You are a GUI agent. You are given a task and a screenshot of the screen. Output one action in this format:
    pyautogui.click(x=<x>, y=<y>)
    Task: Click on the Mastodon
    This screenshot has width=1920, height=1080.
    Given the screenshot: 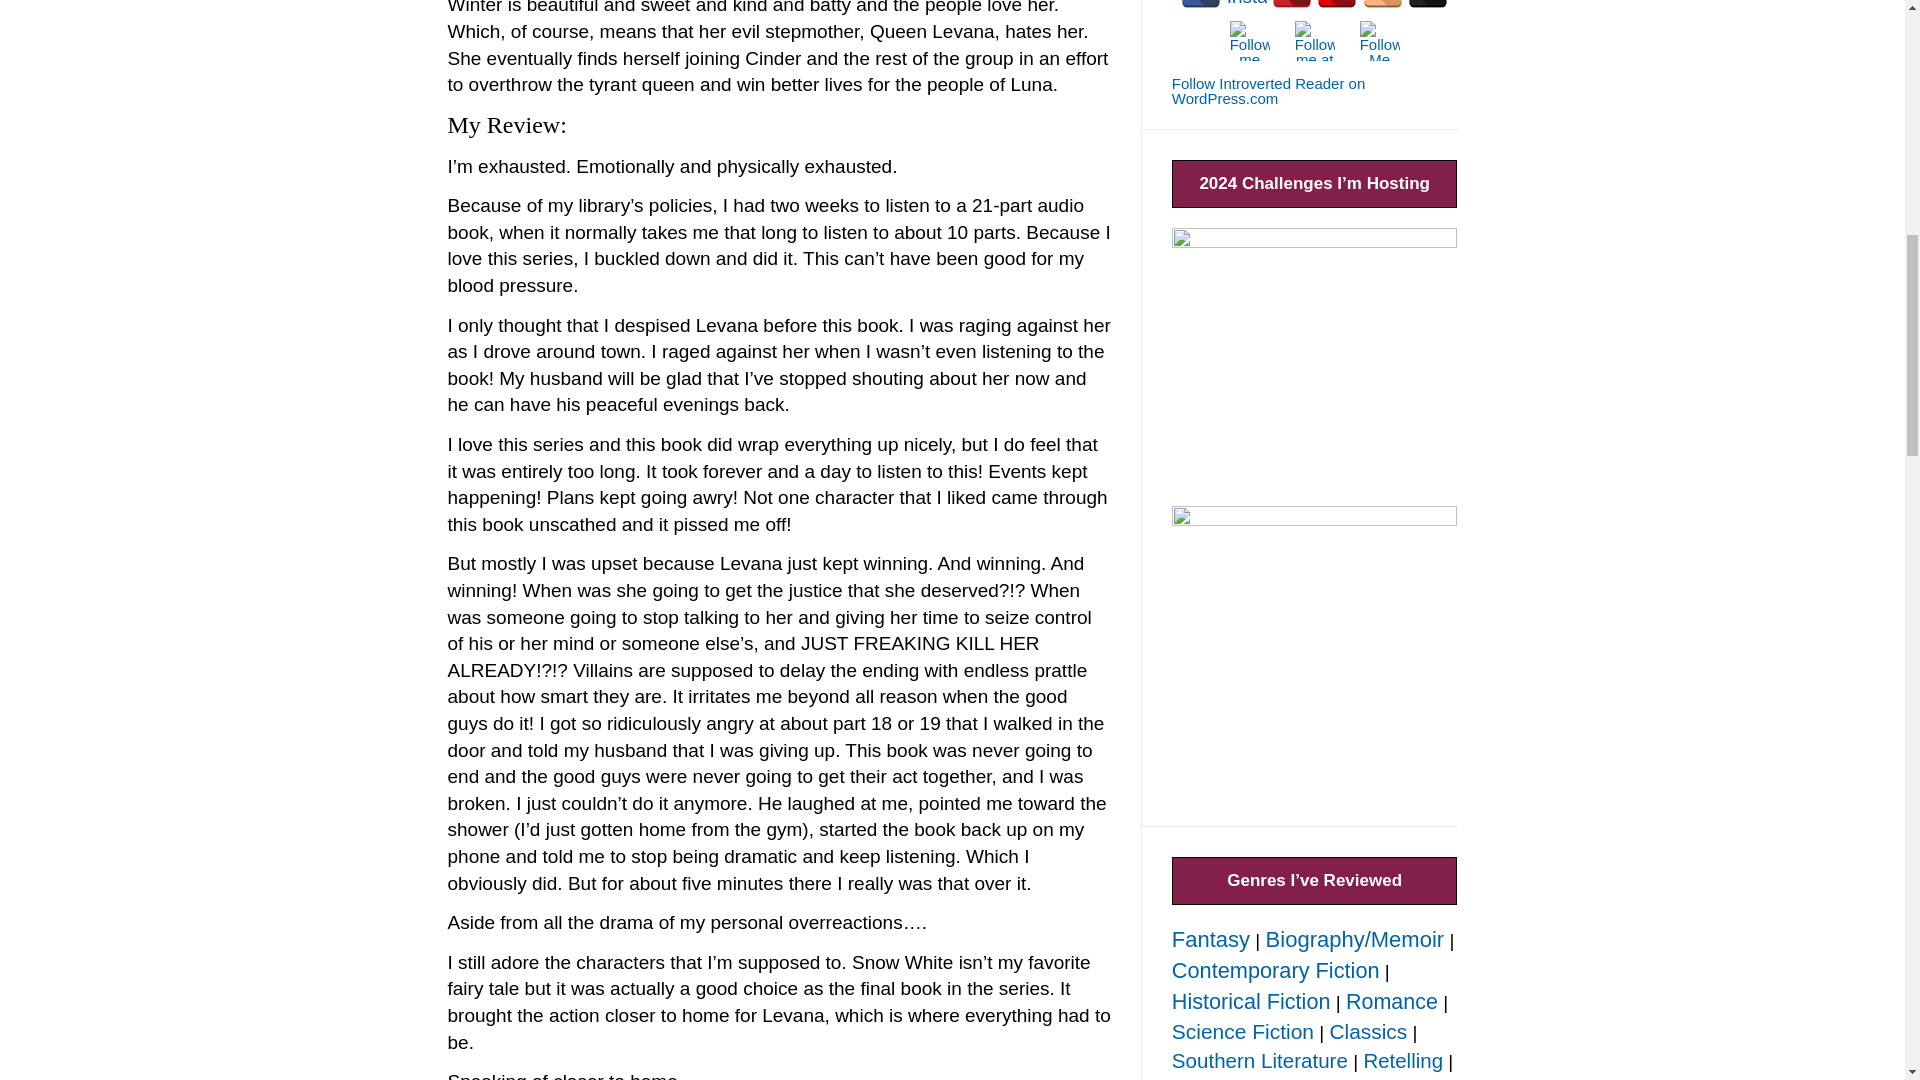 What is the action you would take?
    pyautogui.click(x=1250, y=40)
    